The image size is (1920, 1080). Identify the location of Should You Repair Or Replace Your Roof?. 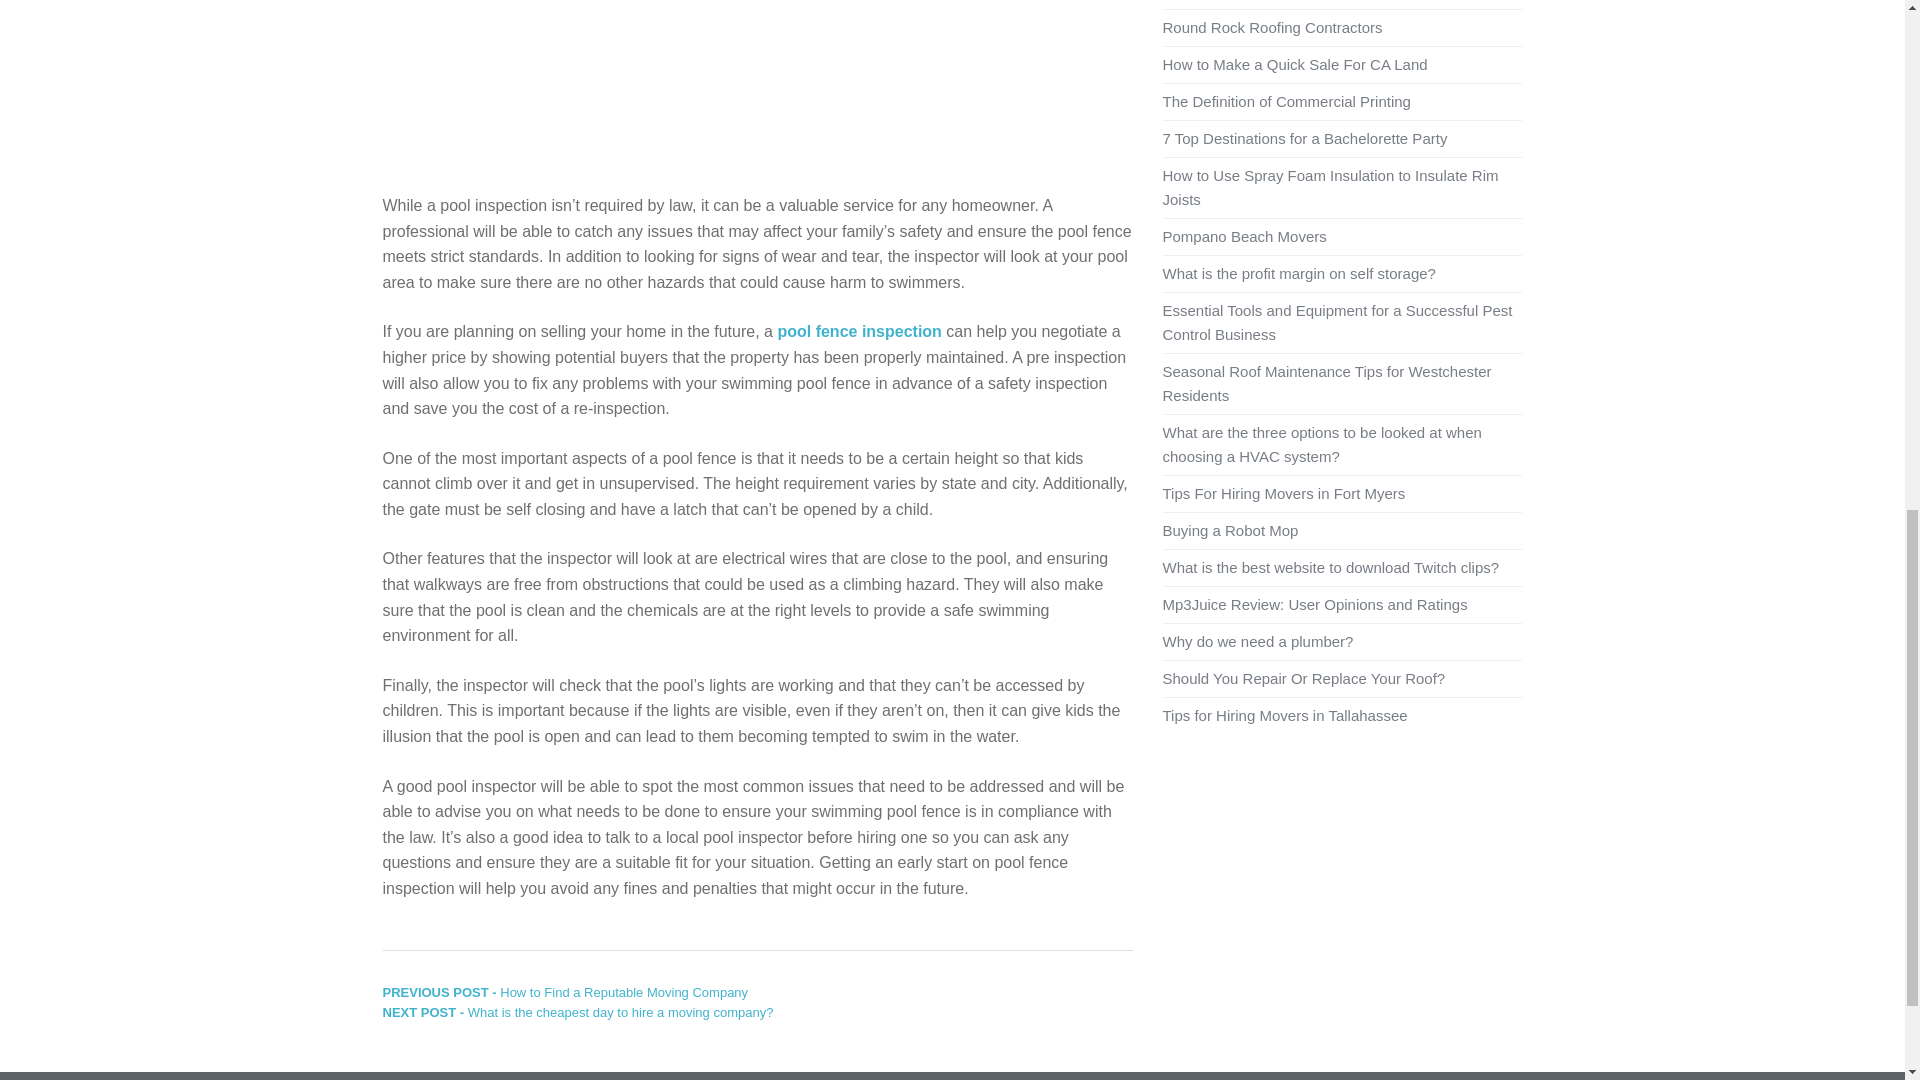
(1303, 678).